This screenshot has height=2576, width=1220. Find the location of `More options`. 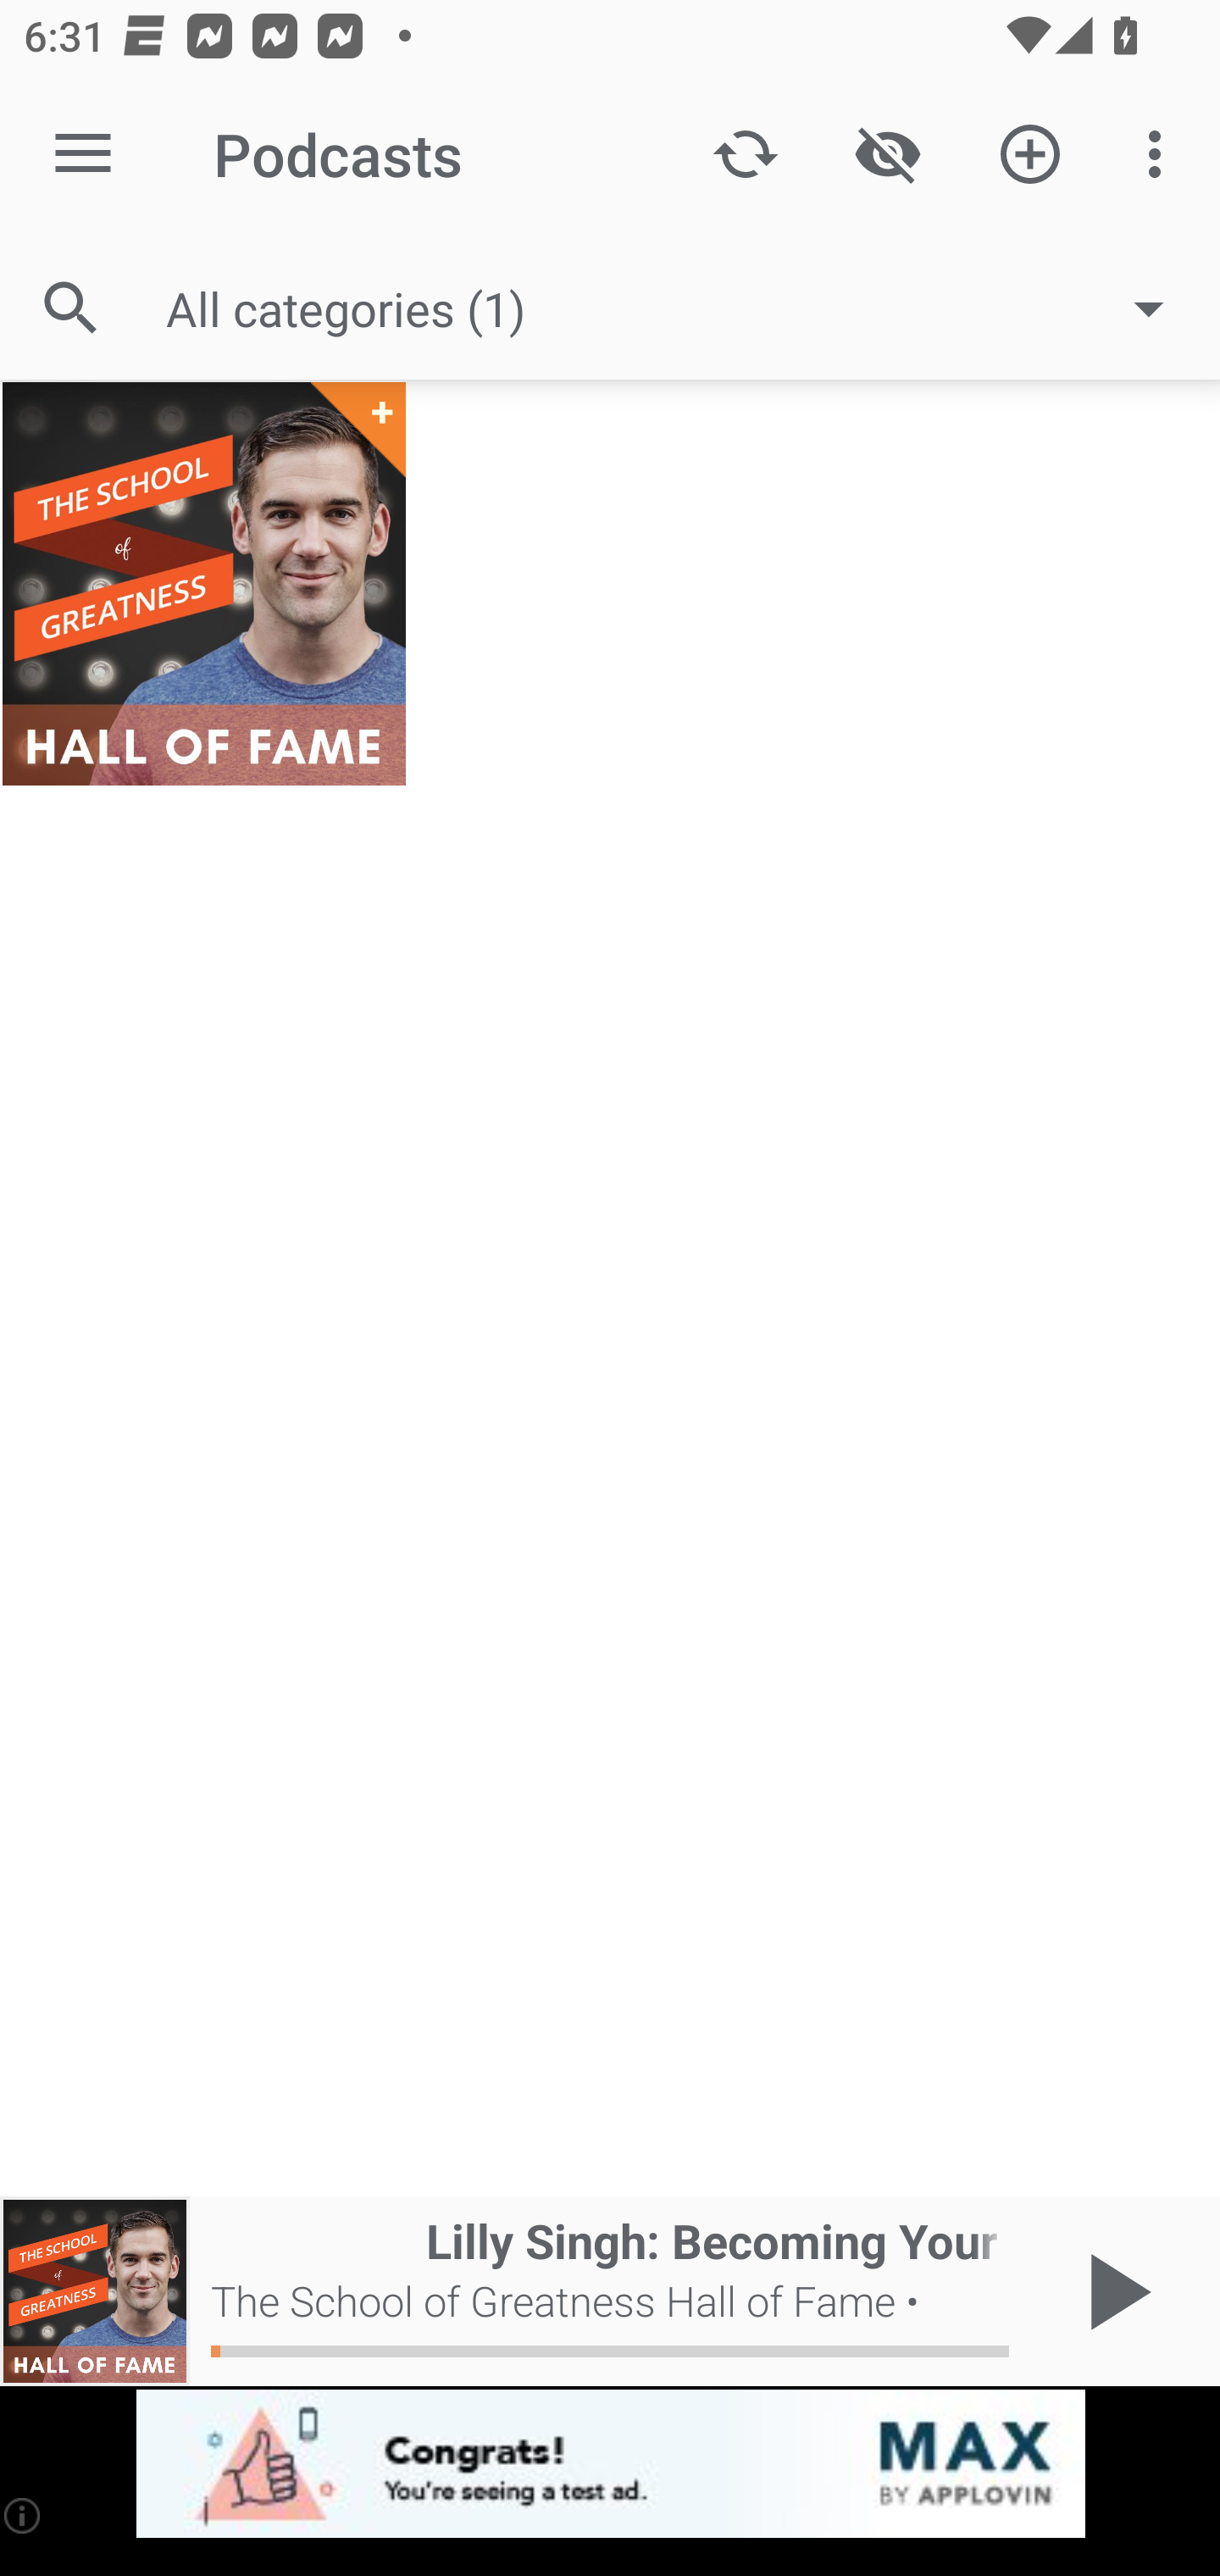

More options is located at coordinates (1161, 154).